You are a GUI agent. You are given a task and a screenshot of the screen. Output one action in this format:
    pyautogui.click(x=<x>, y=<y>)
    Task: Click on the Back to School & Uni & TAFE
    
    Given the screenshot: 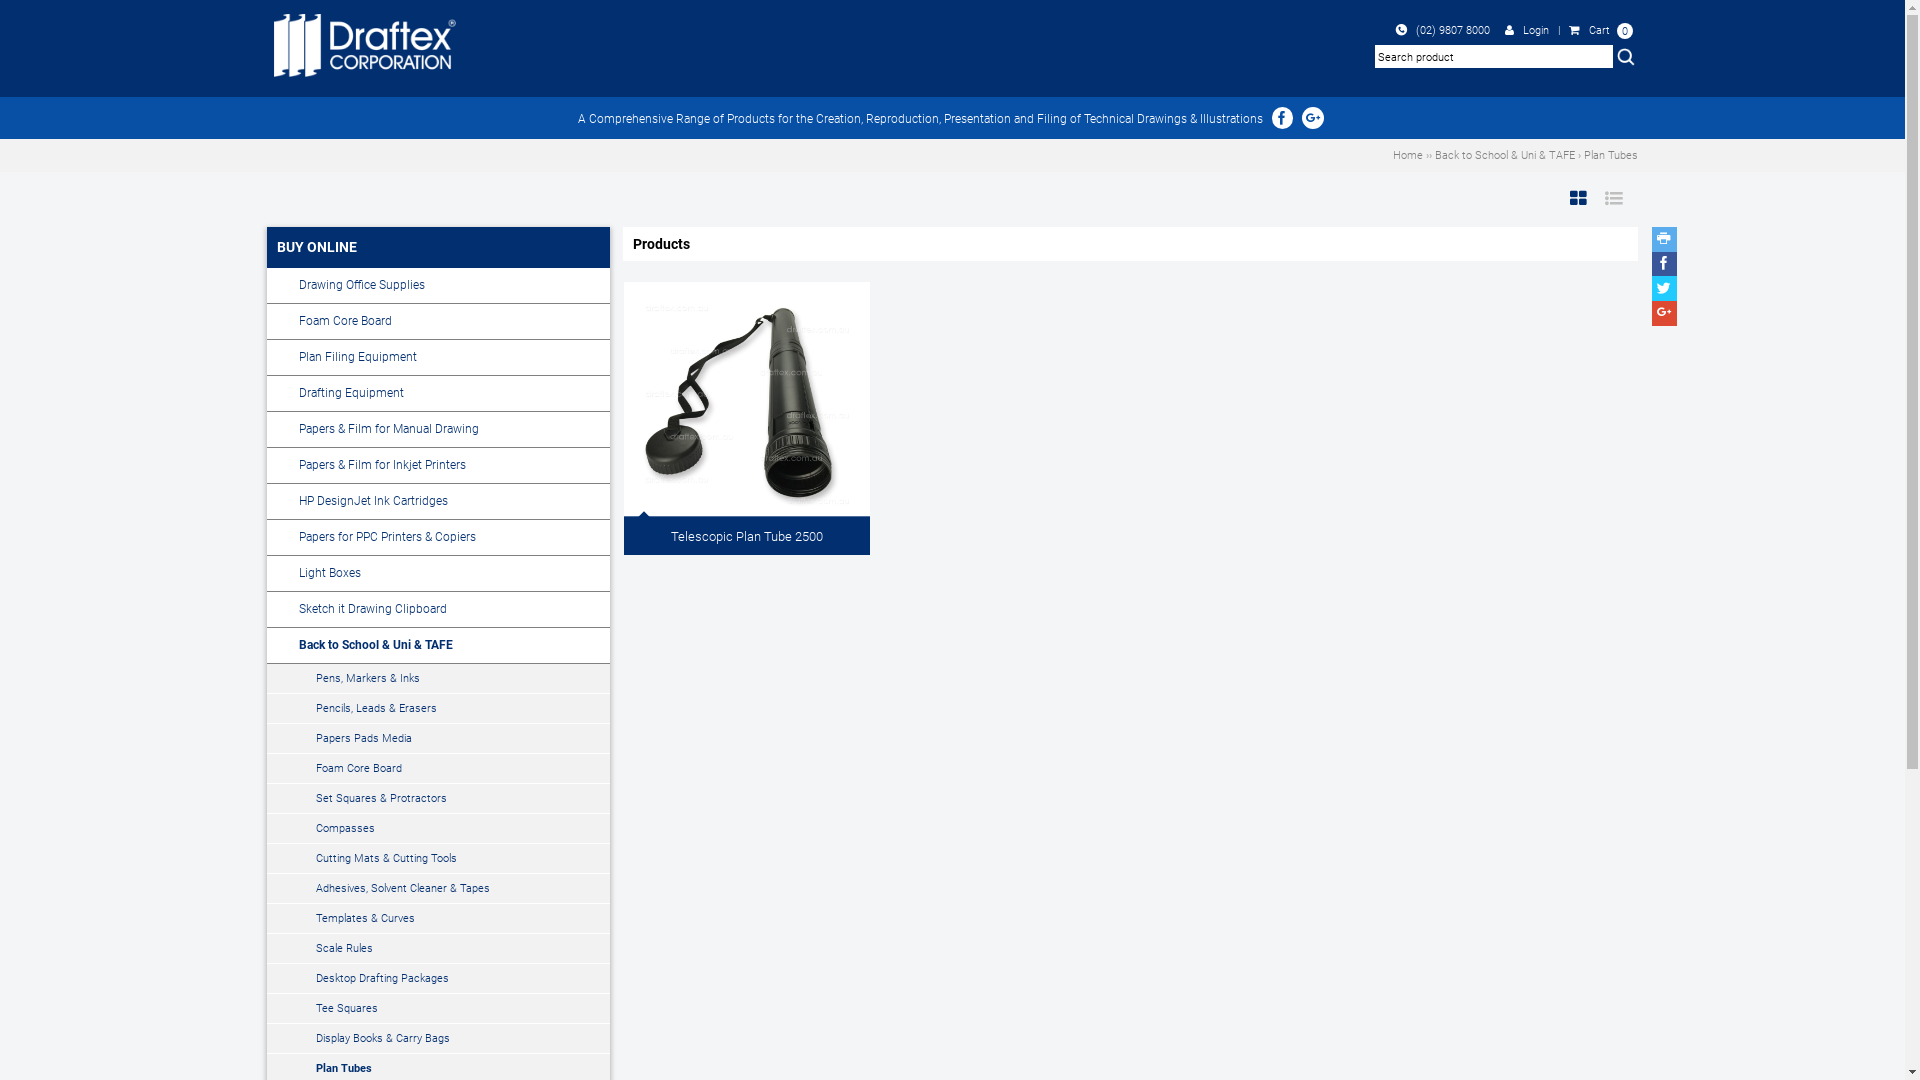 What is the action you would take?
    pyautogui.click(x=1505, y=155)
    